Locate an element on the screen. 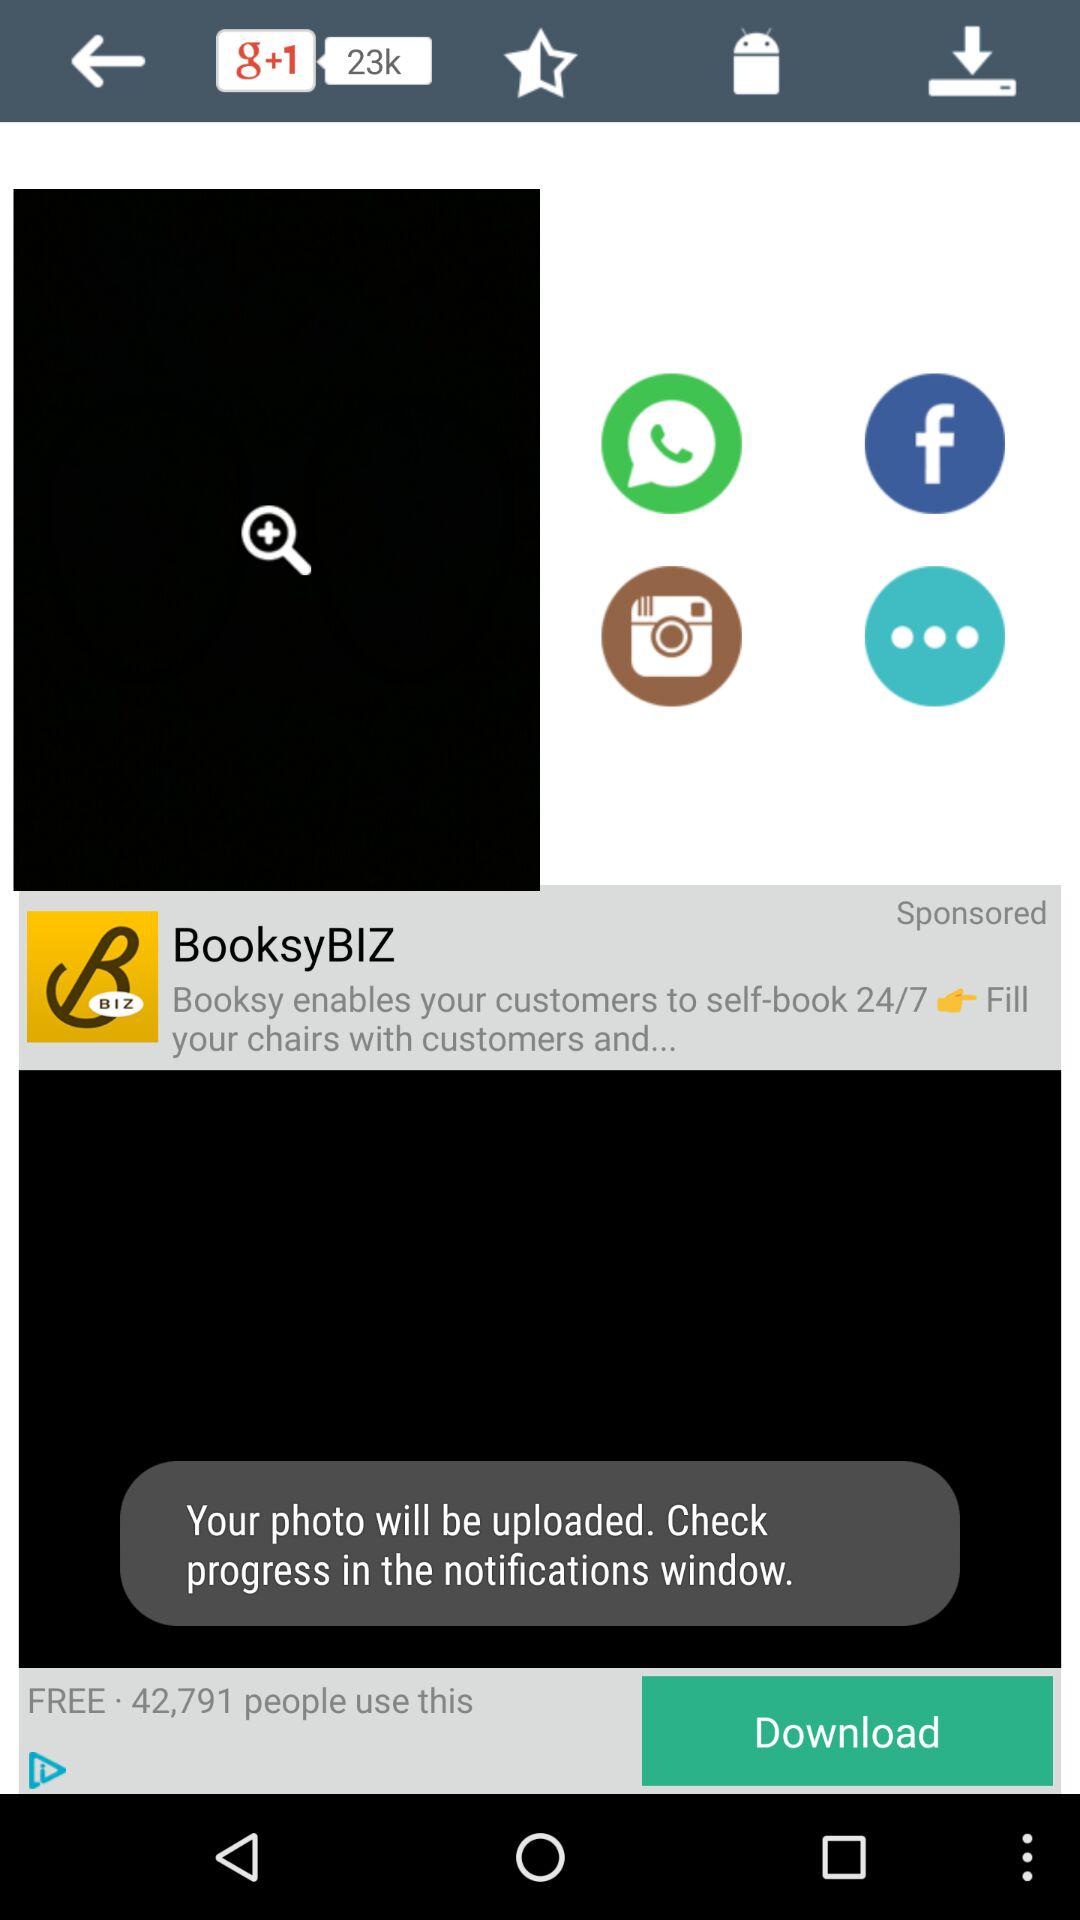 Image resolution: width=1080 pixels, height=1920 pixels. select the icon which is before the booksybiz is located at coordinates (92, 976).